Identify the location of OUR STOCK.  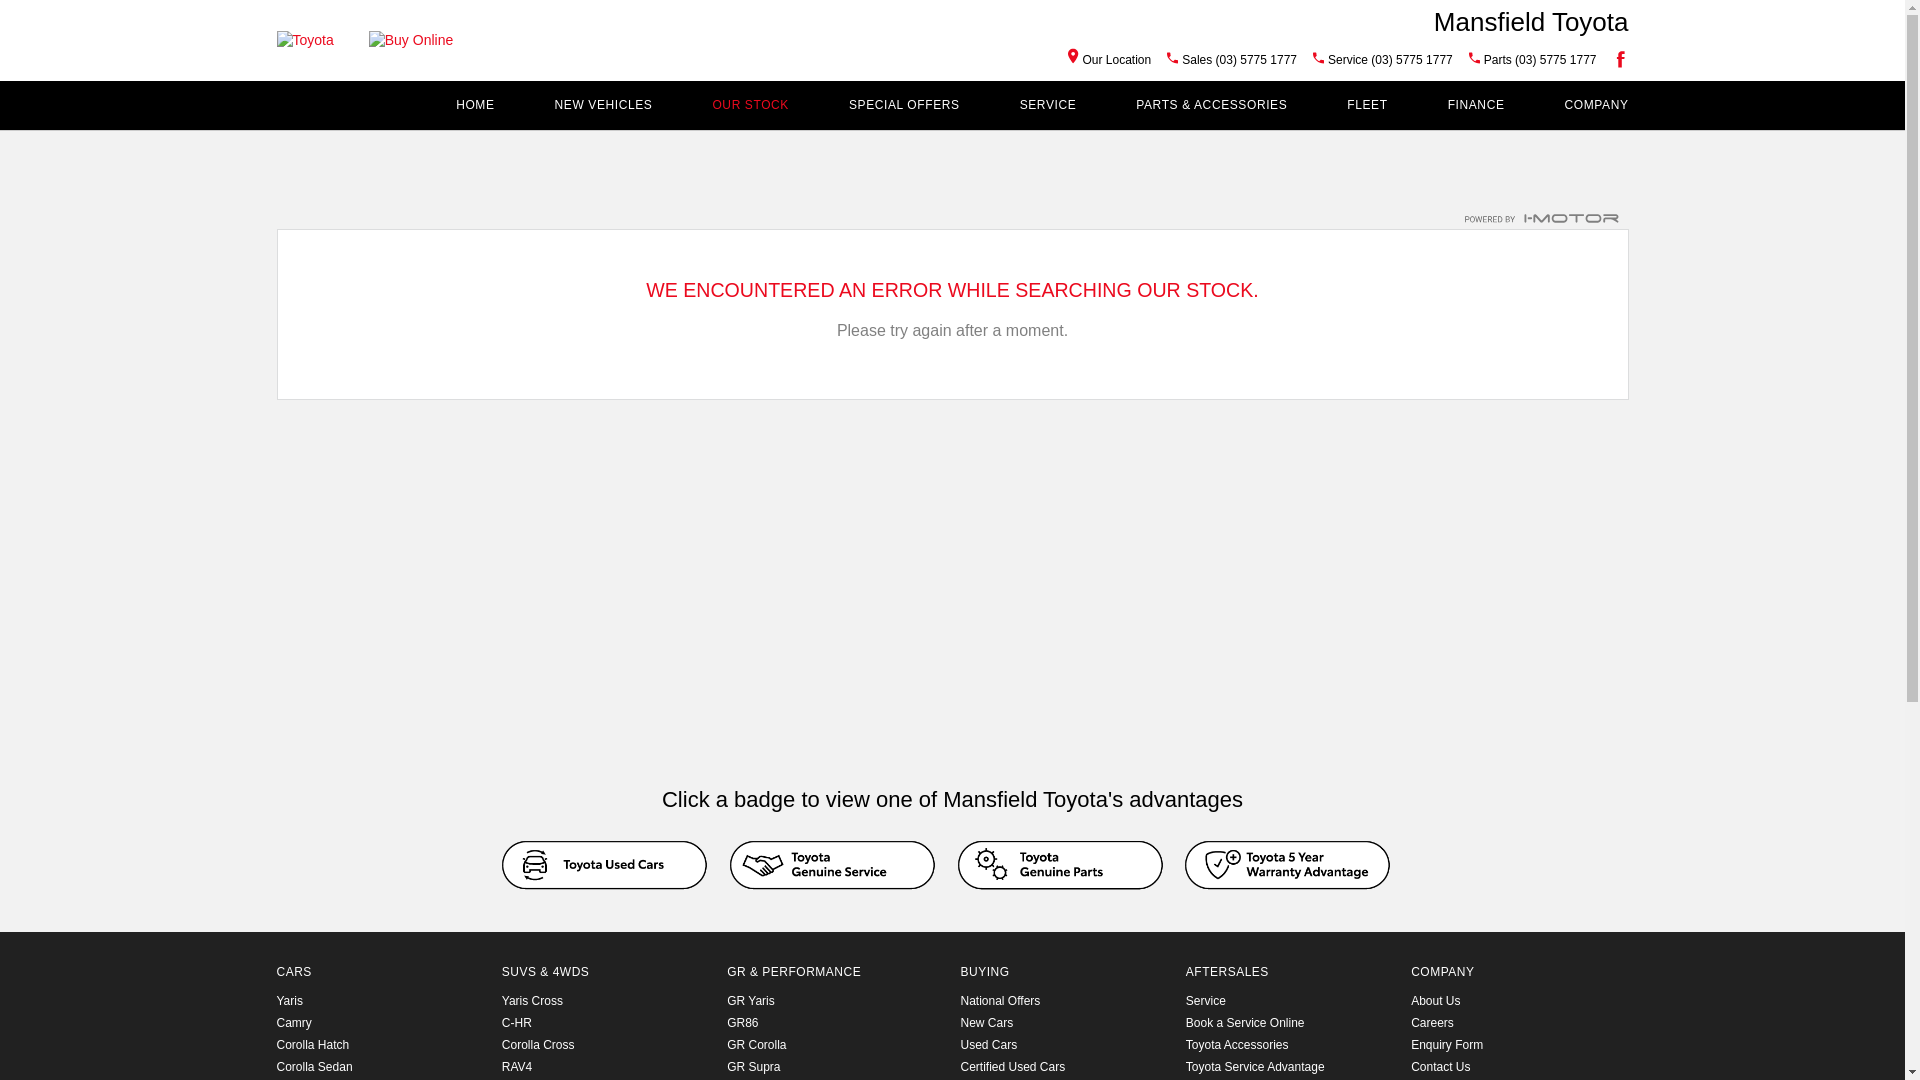
(750, 106).